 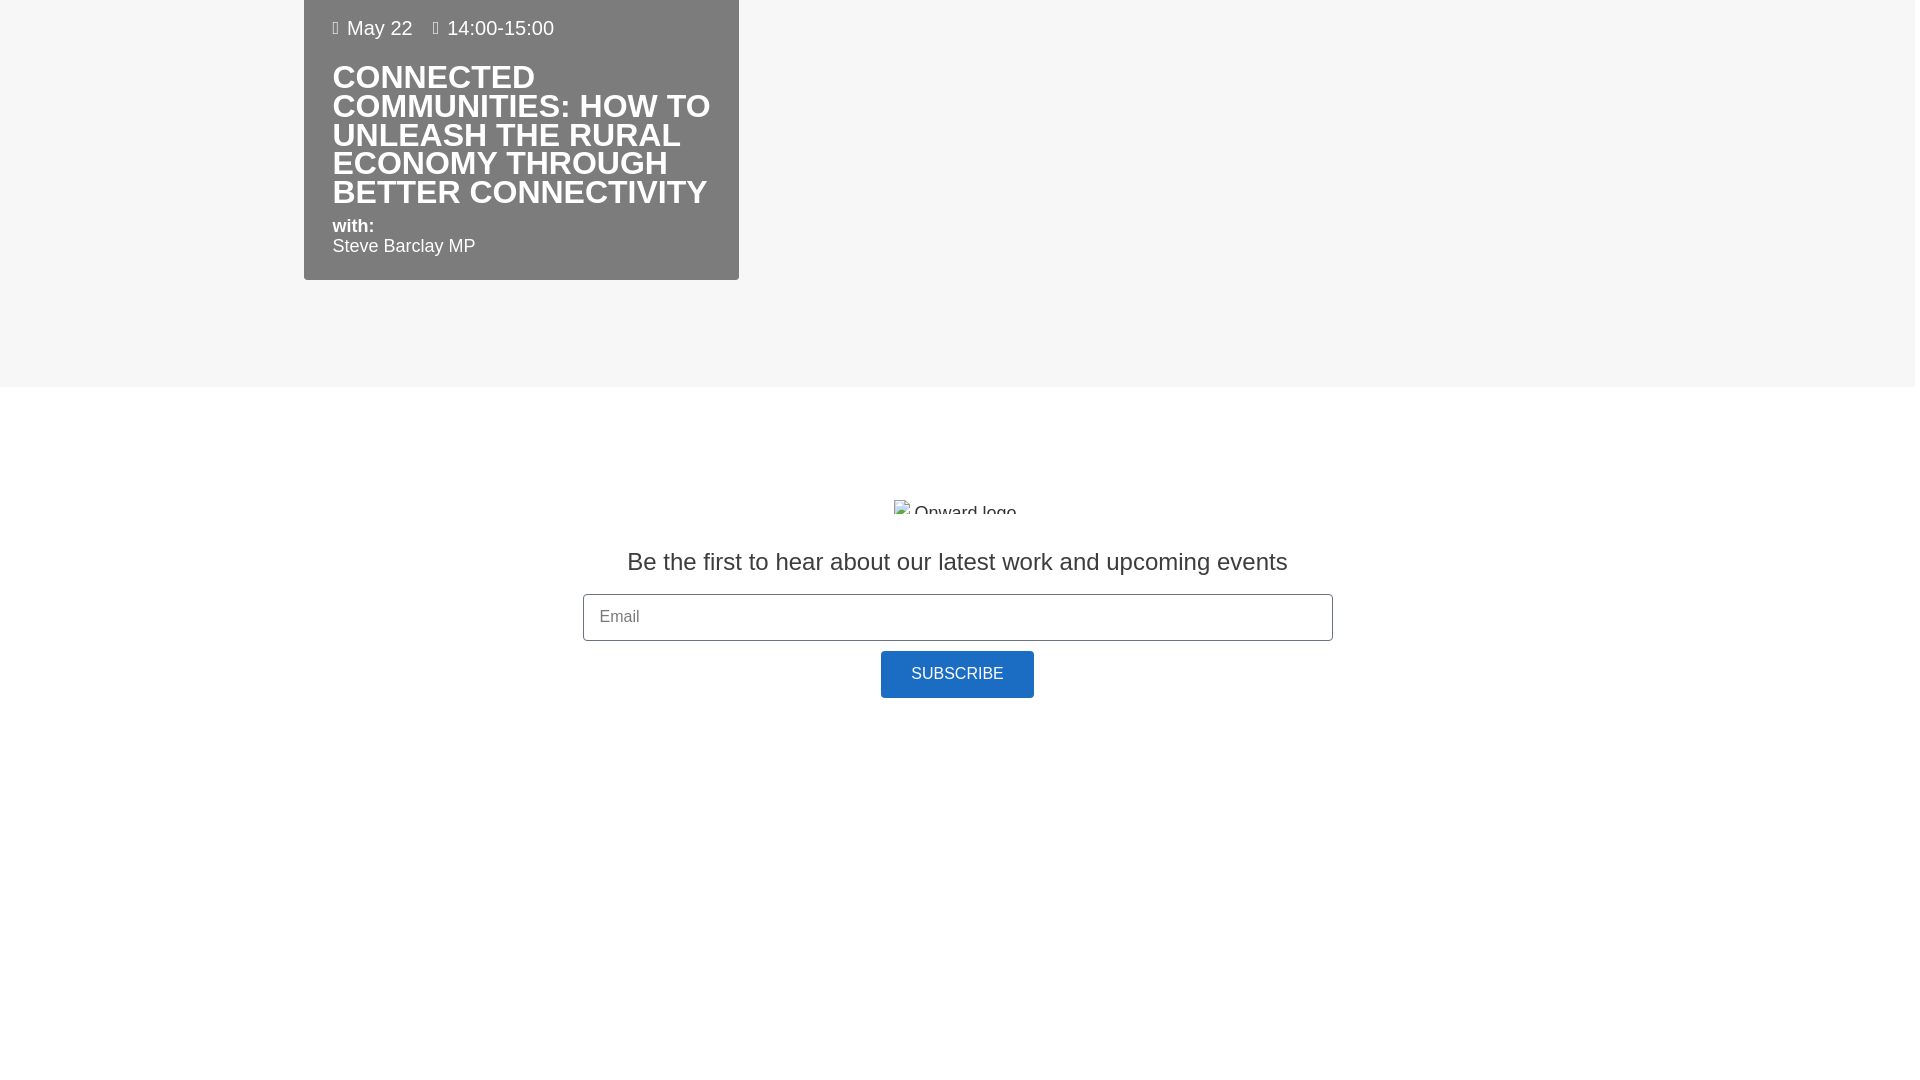 What do you see at coordinates (958, 714) in the screenshot?
I see `Terms of Service and Privacy Policy` at bounding box center [958, 714].